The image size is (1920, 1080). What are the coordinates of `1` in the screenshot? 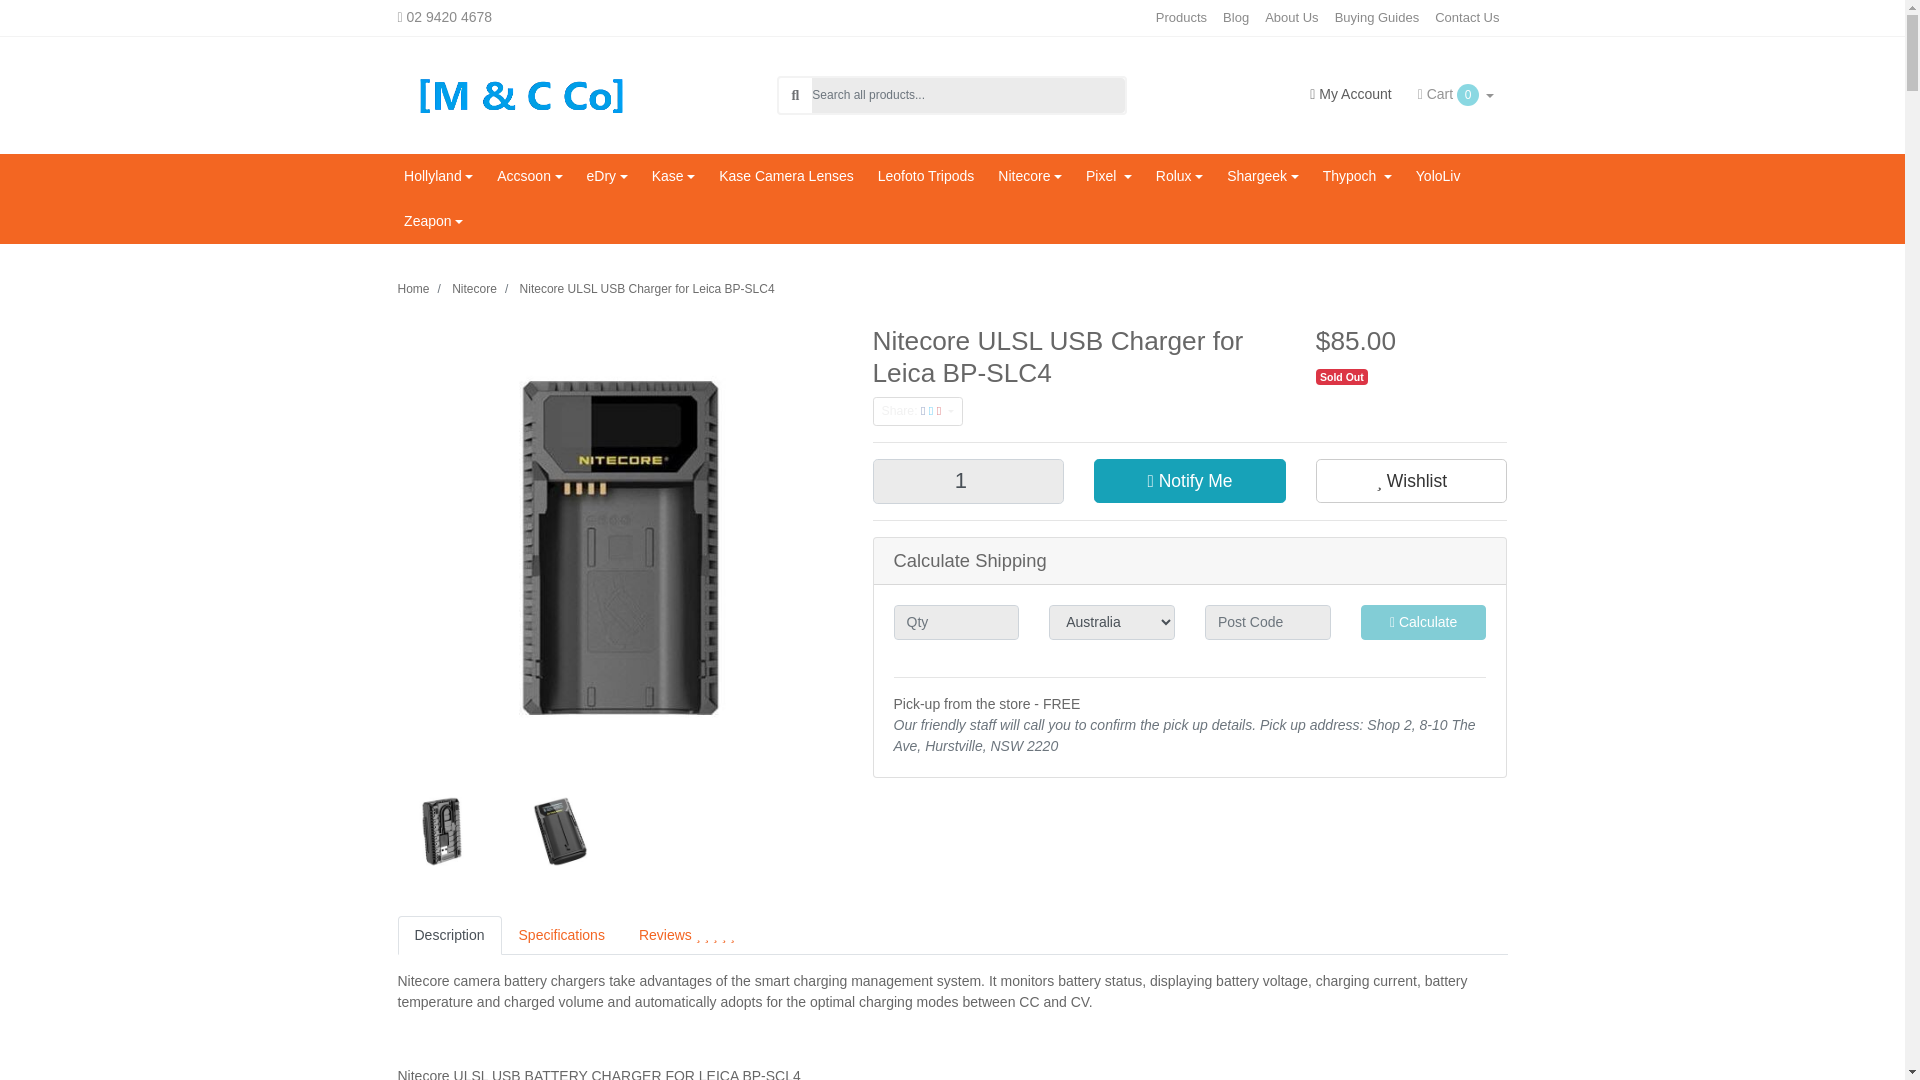 It's located at (967, 482).